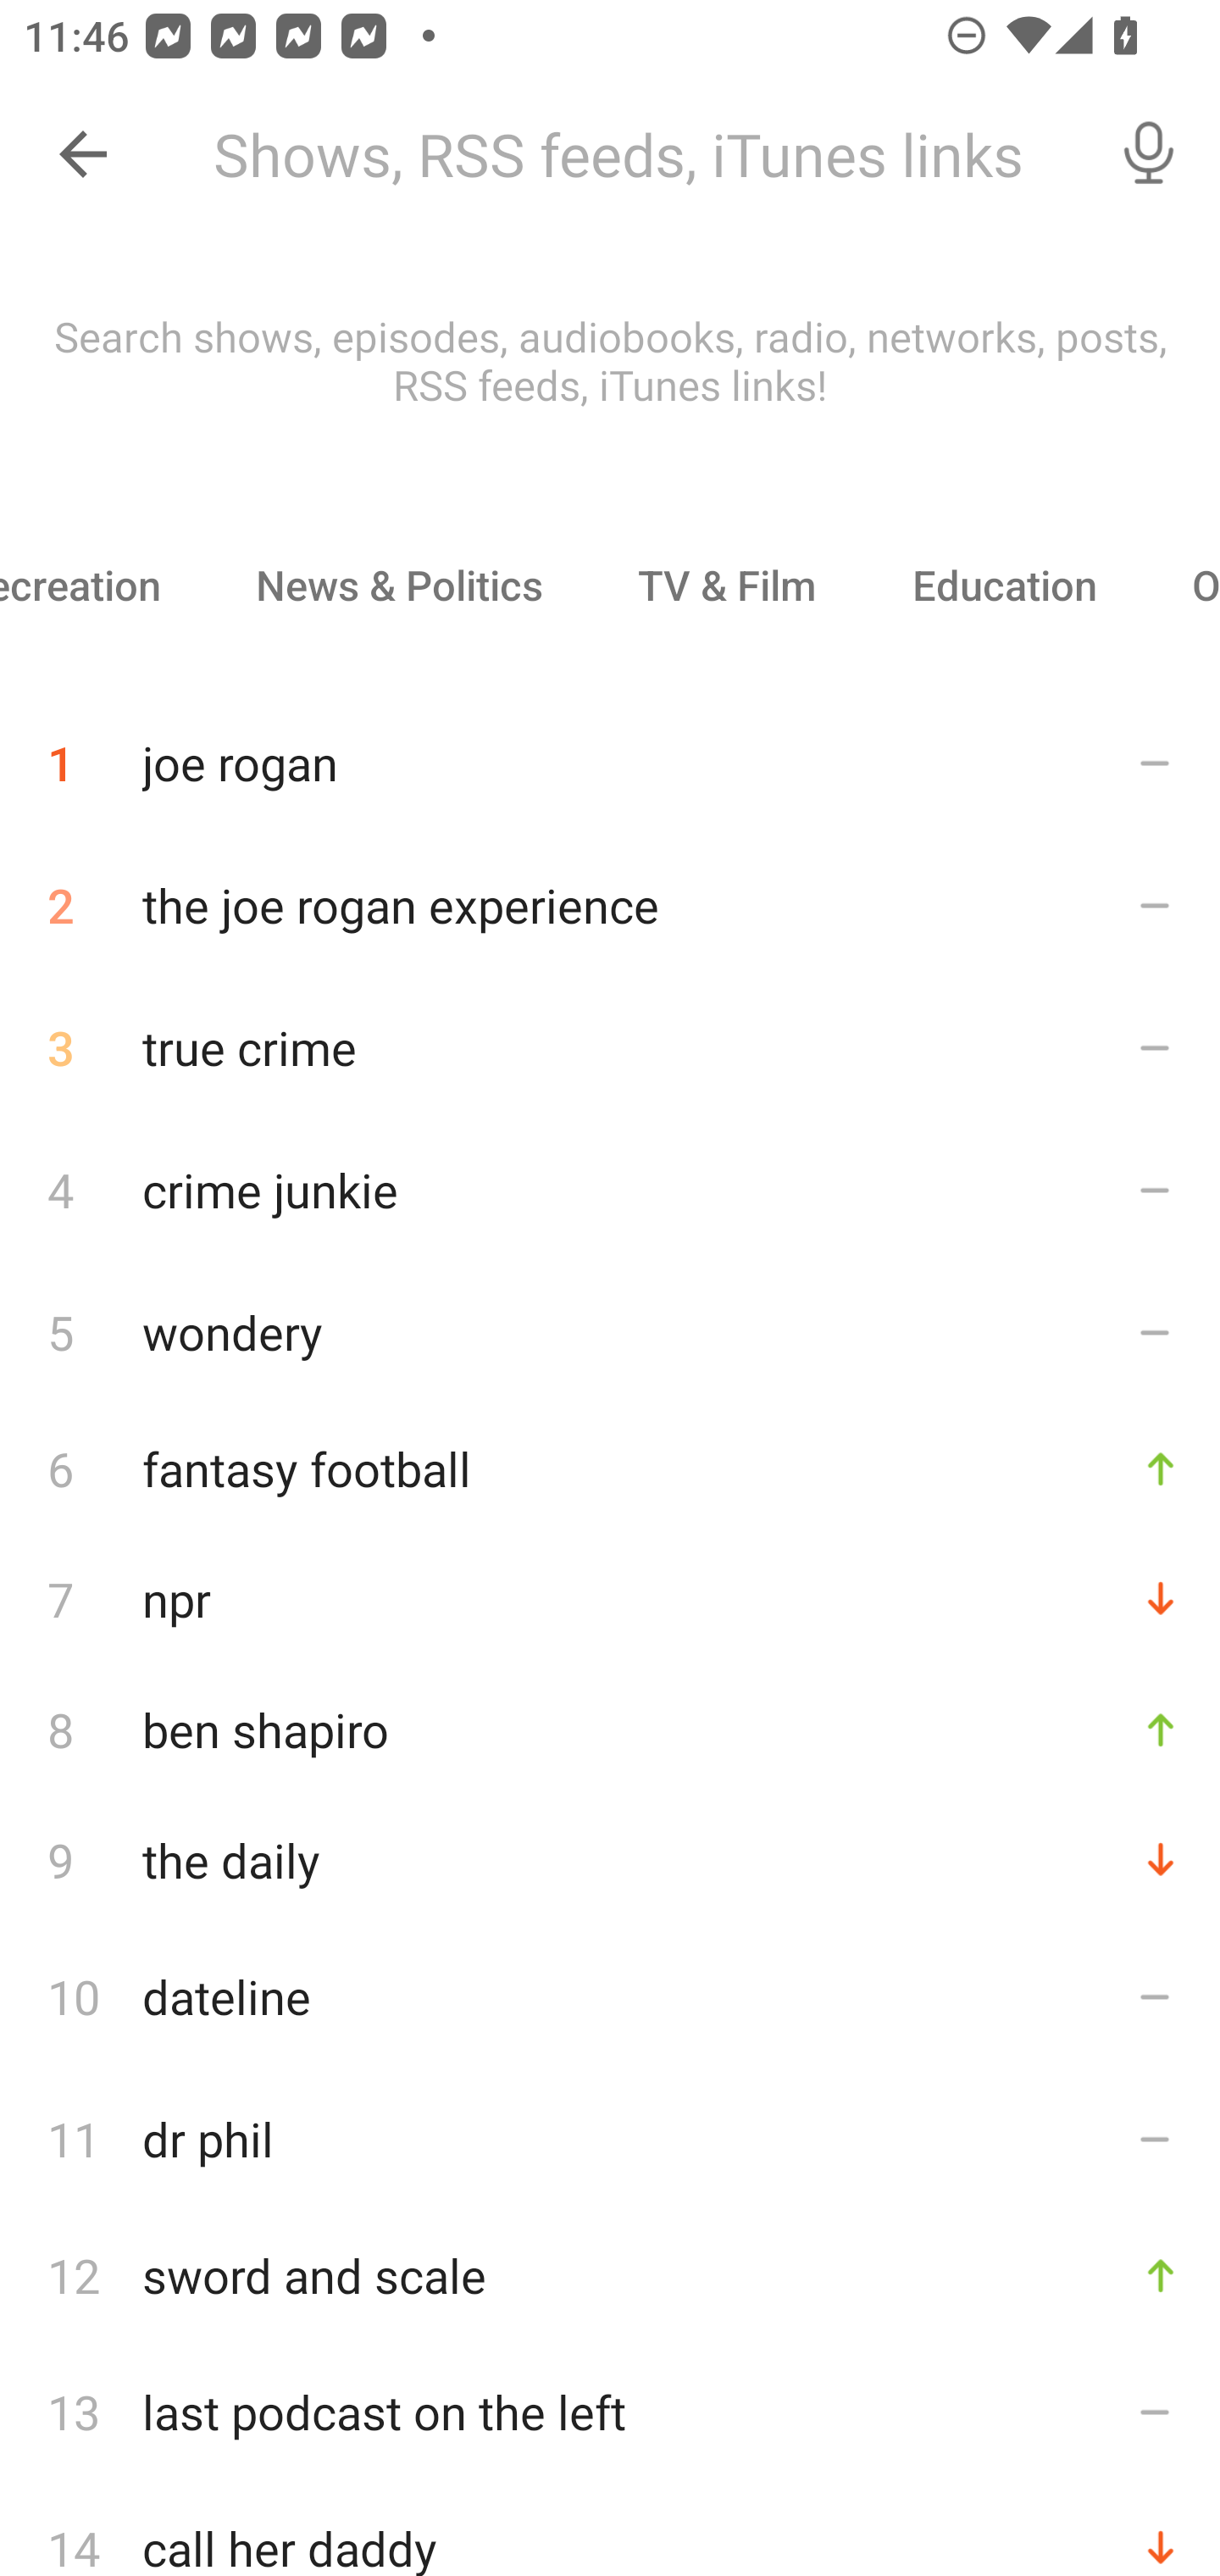  What do you see at coordinates (610, 1047) in the screenshot?
I see `3 true crime` at bounding box center [610, 1047].